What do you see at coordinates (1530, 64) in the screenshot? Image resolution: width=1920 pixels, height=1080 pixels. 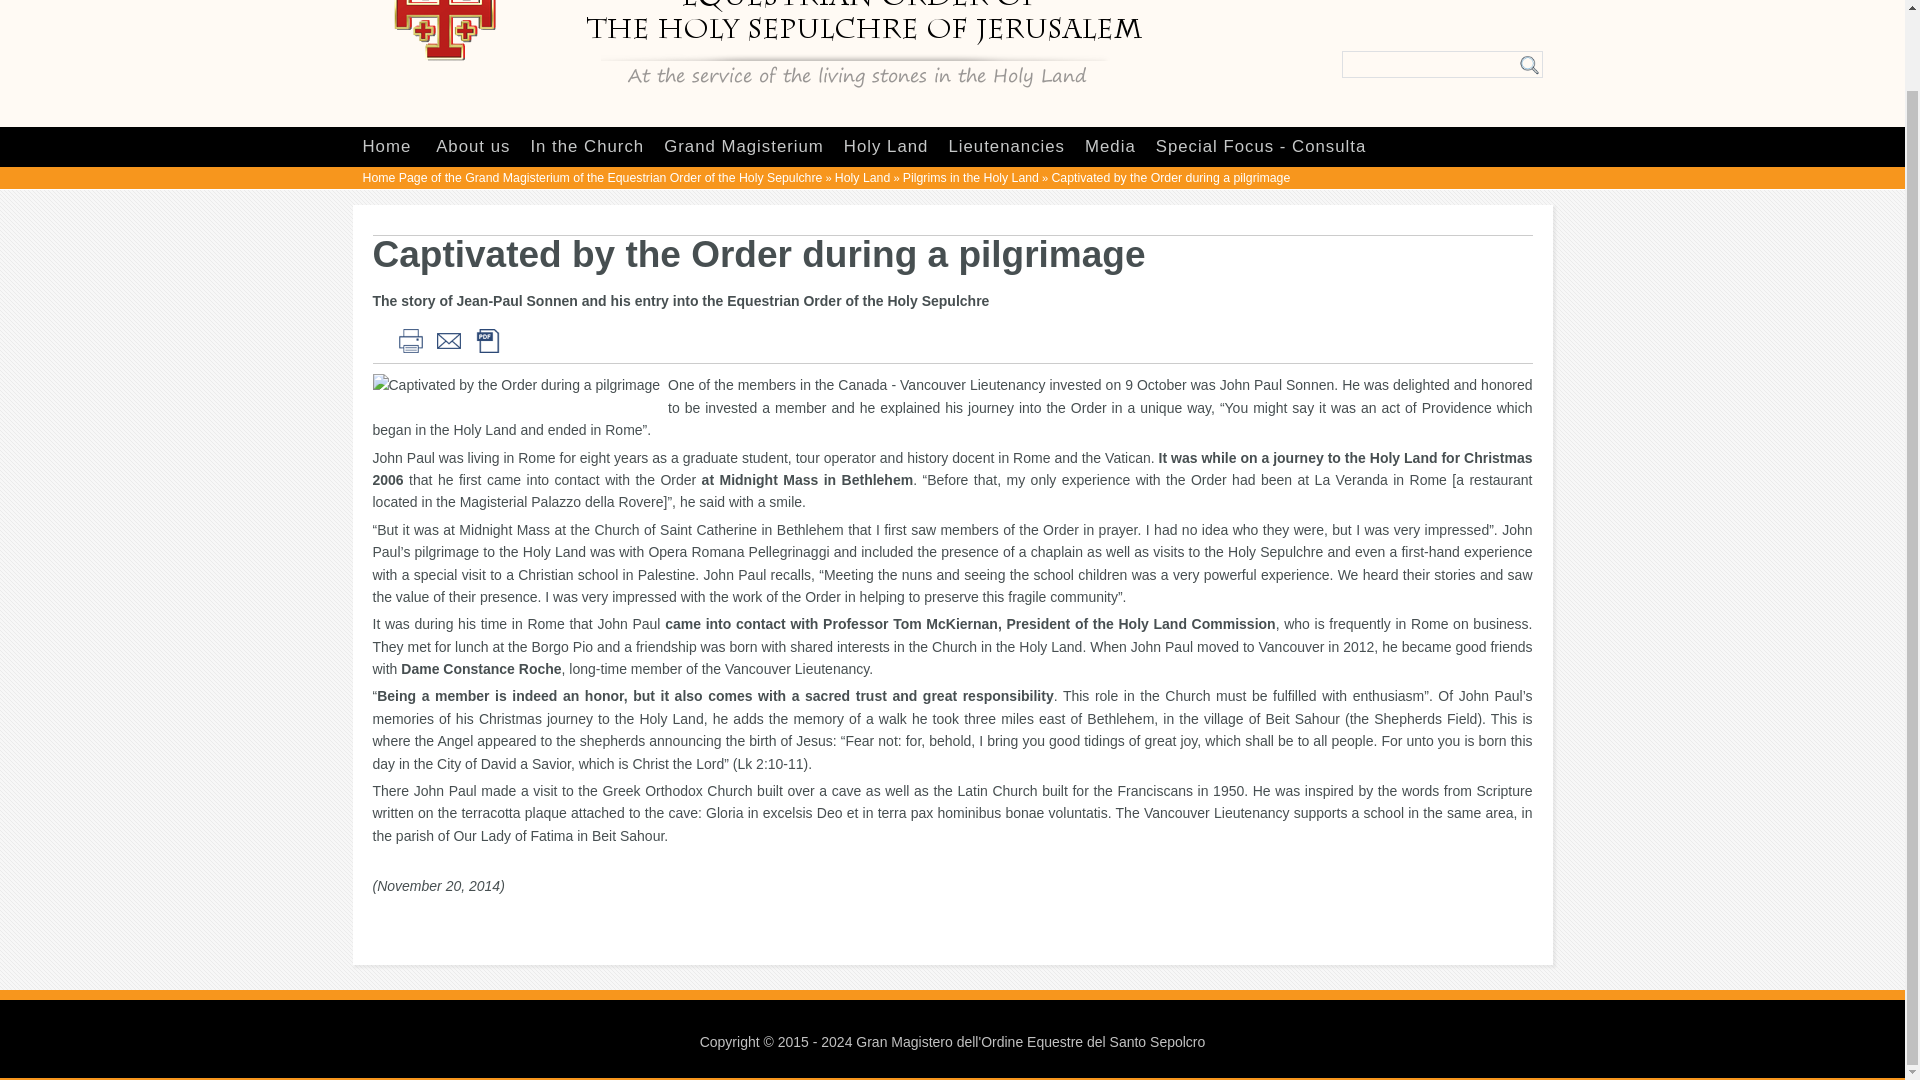 I see `Search` at bounding box center [1530, 64].